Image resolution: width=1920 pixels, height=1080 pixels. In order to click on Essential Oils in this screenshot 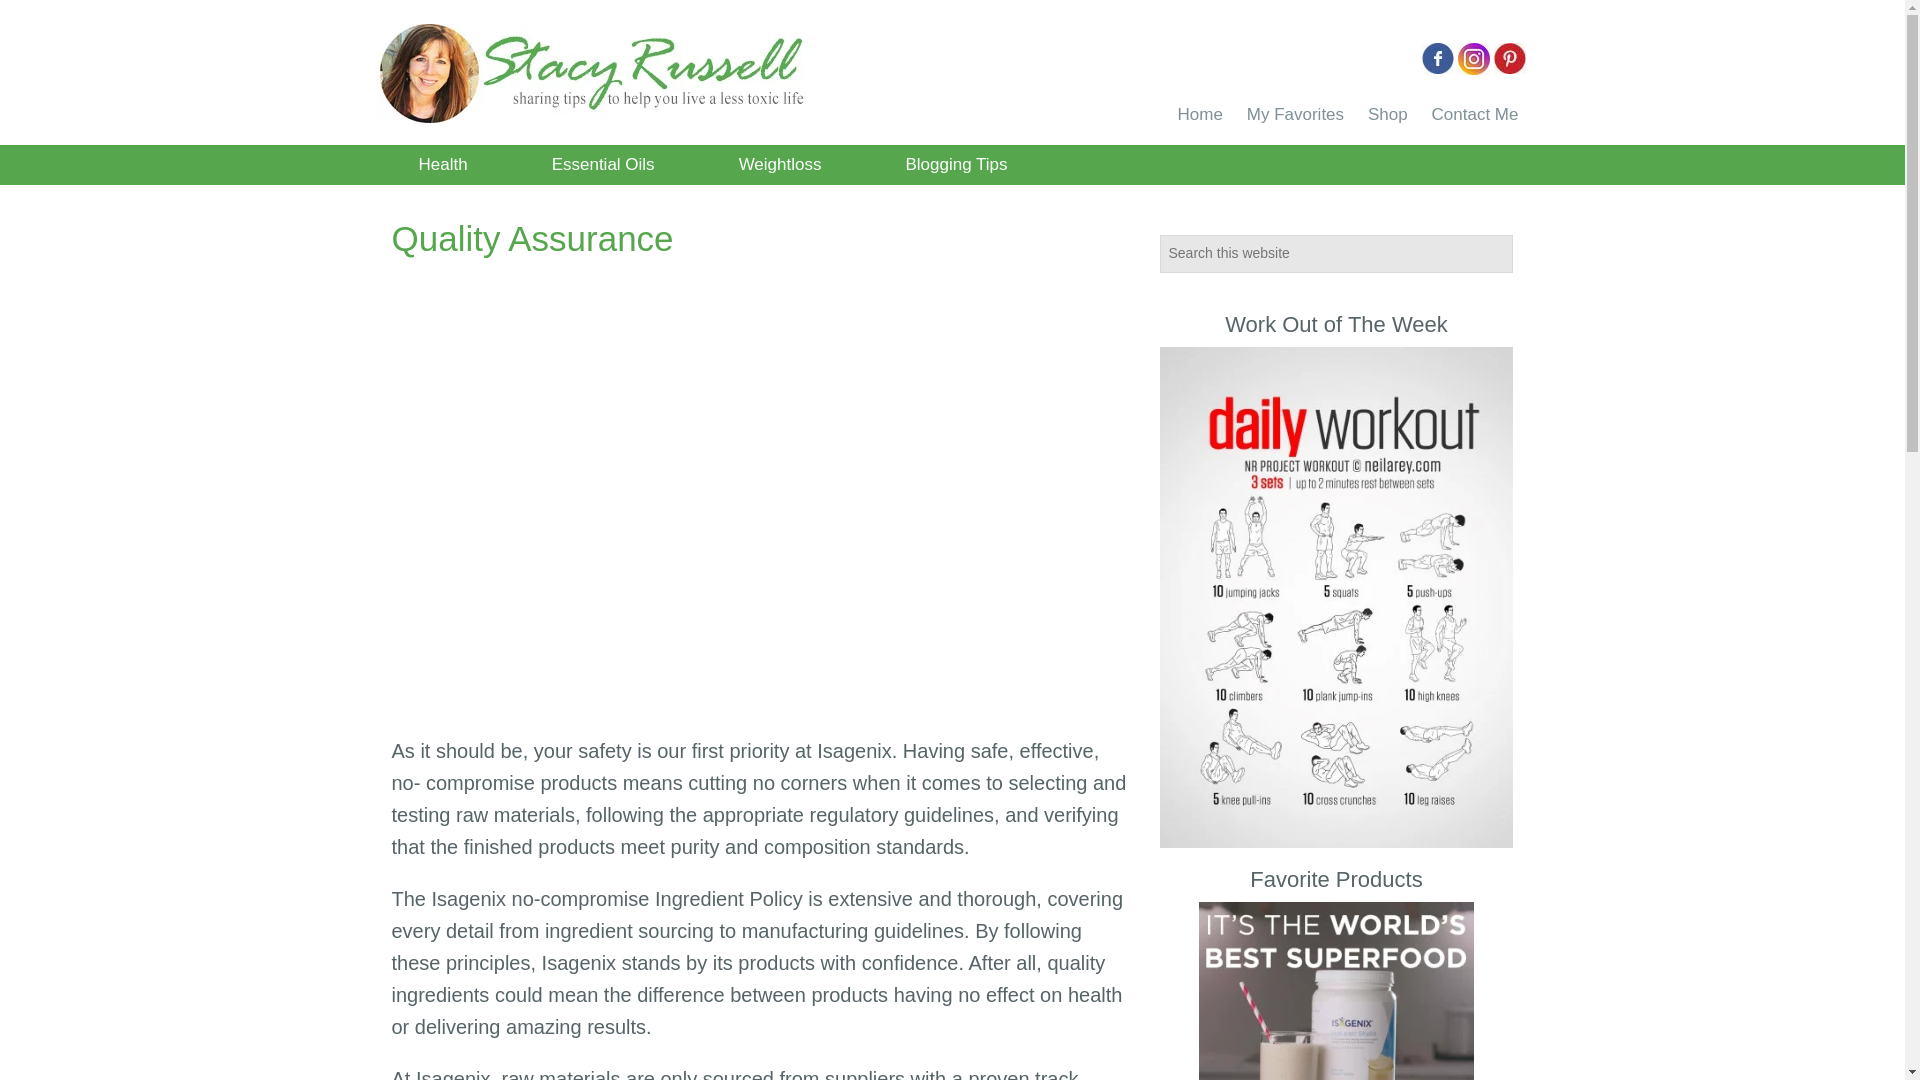, I will do `click(603, 164)`.